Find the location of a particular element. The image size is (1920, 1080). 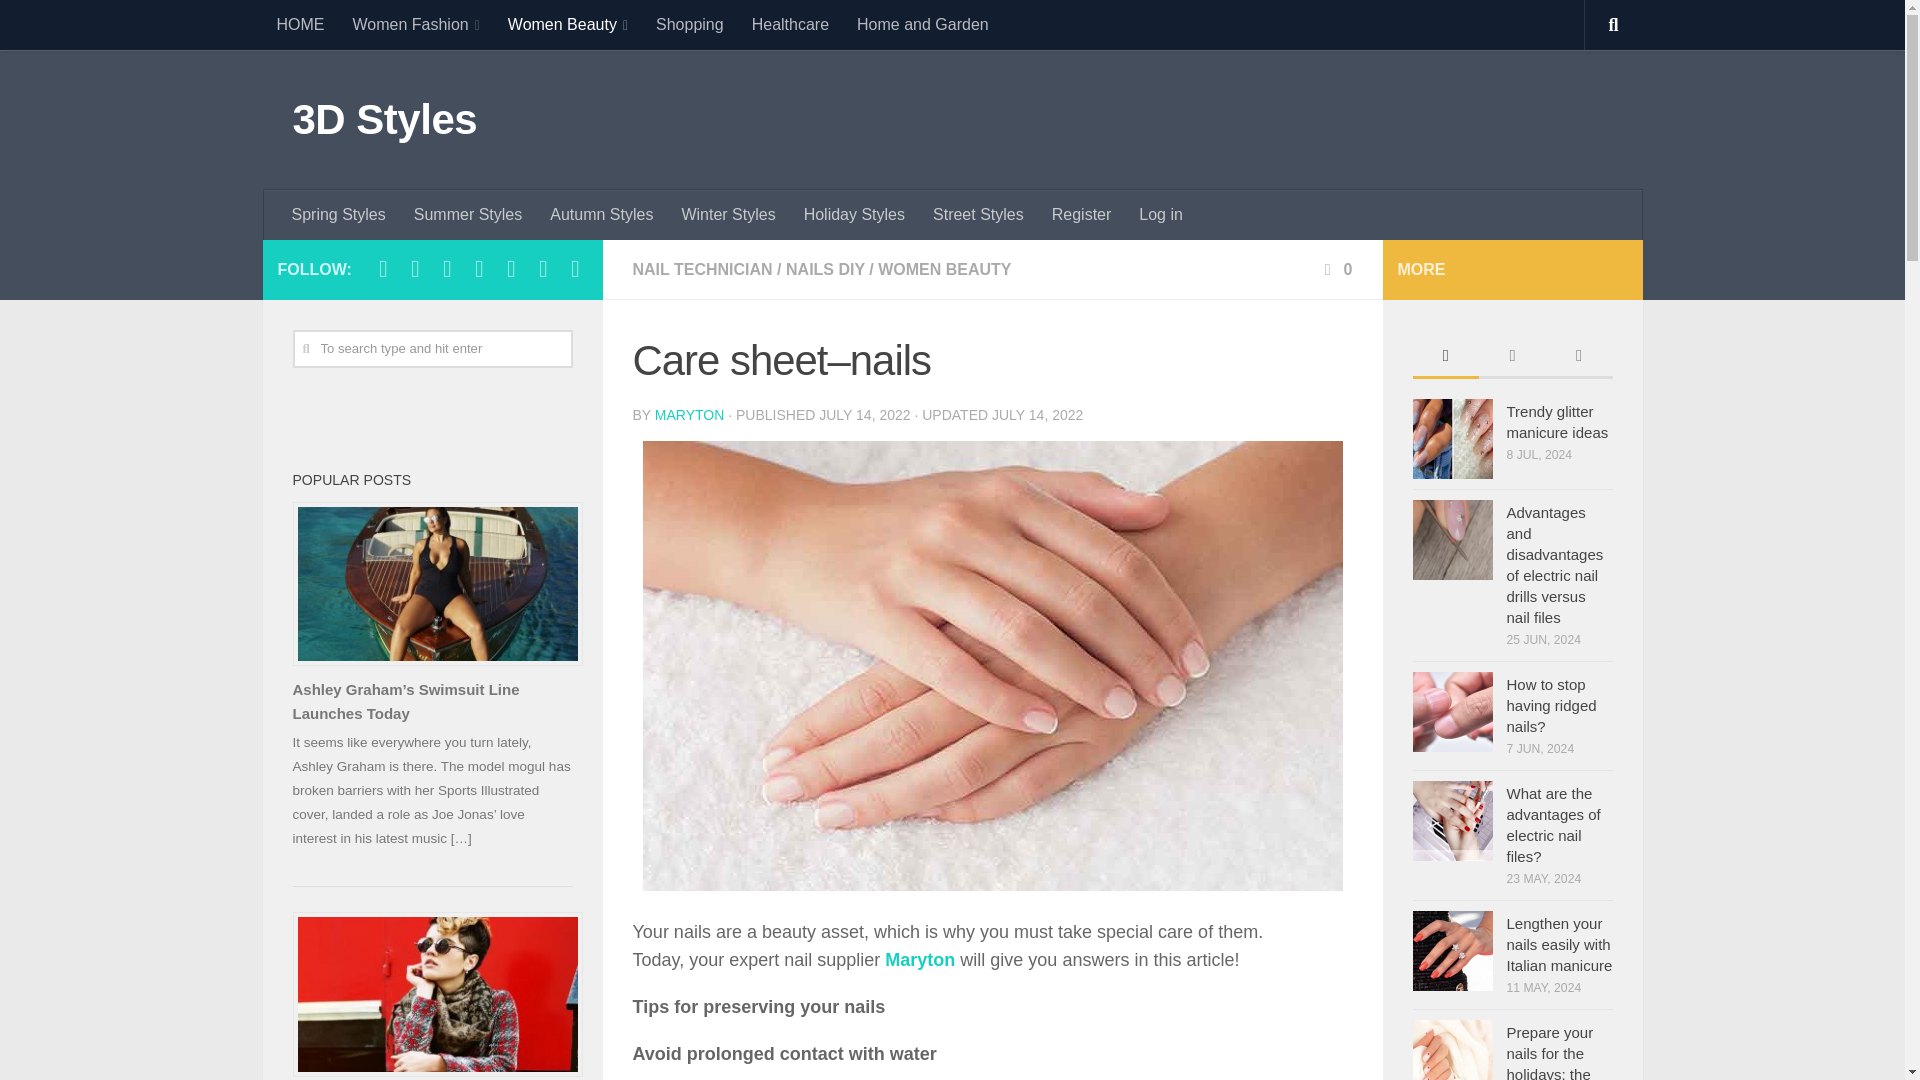

Women Fashion is located at coordinates (415, 24).